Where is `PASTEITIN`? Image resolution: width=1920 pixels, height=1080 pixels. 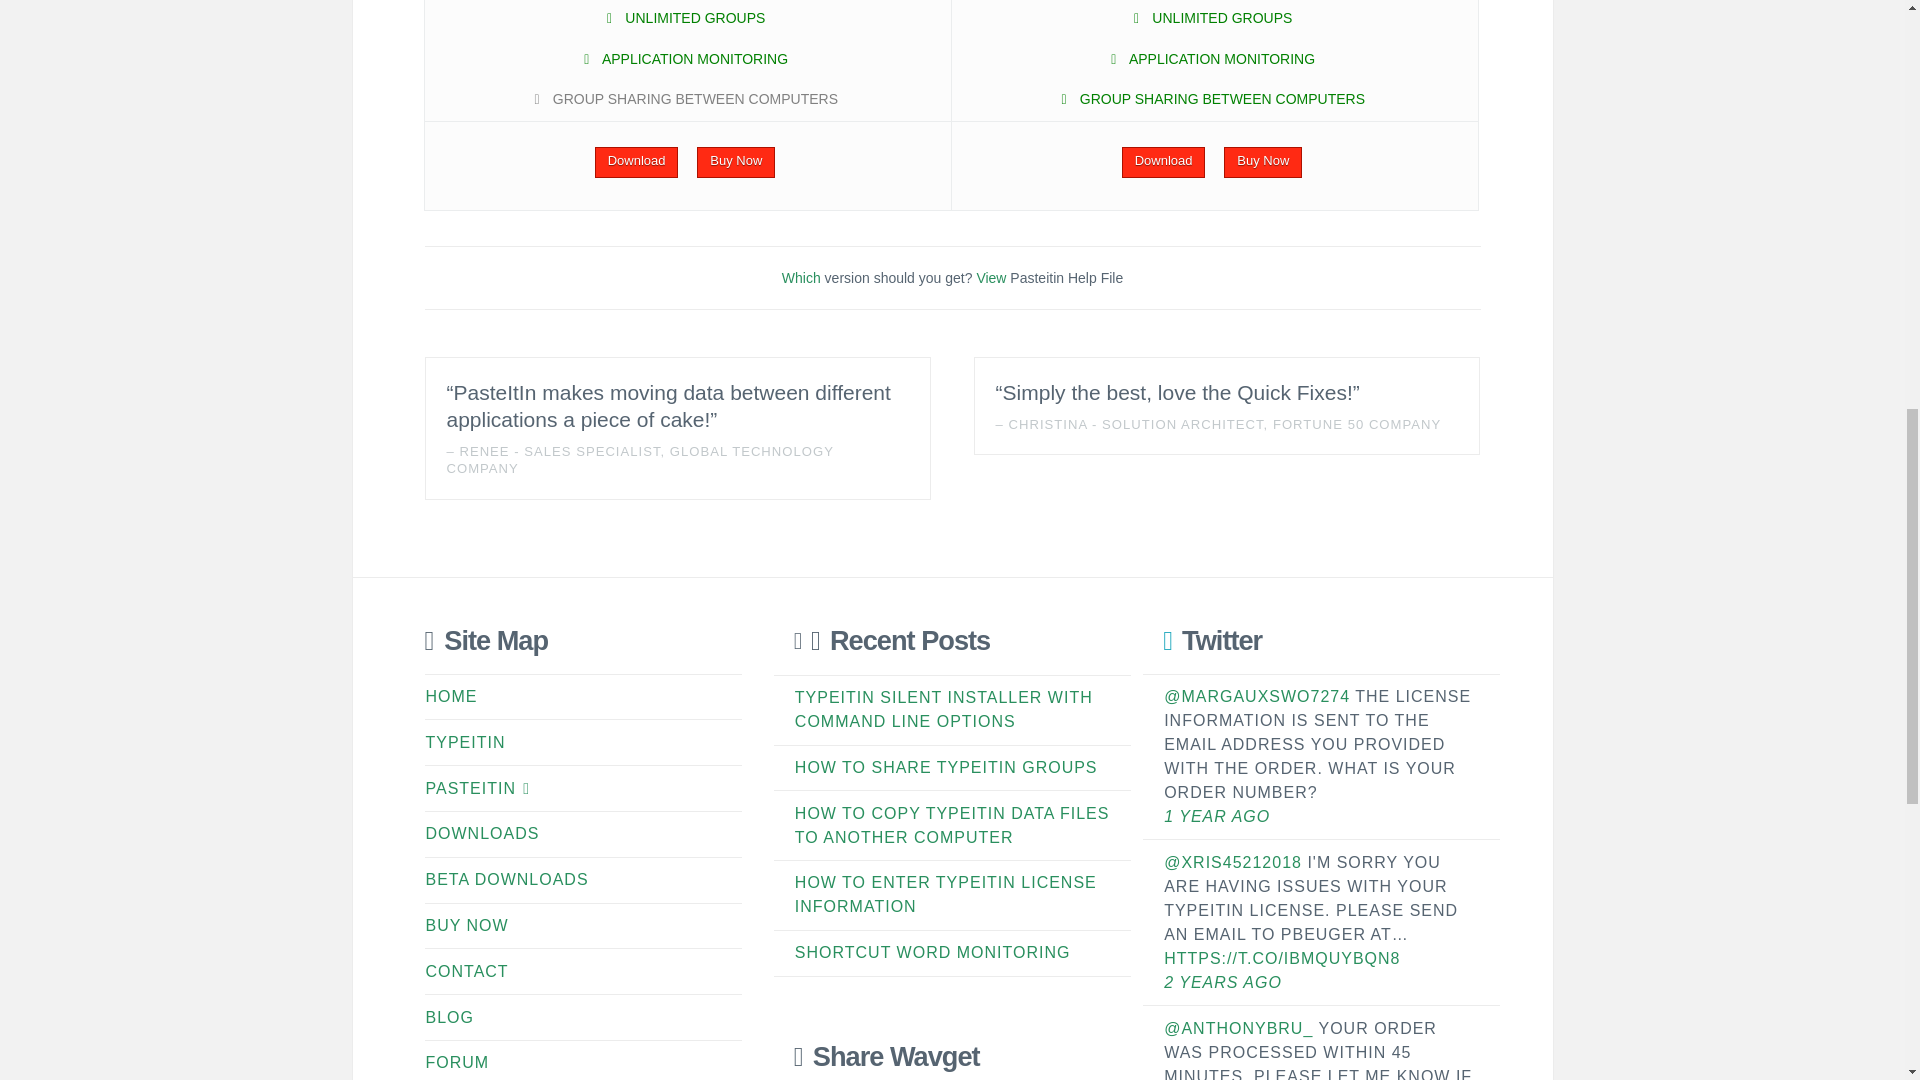
PASTEITIN is located at coordinates (488, 788).